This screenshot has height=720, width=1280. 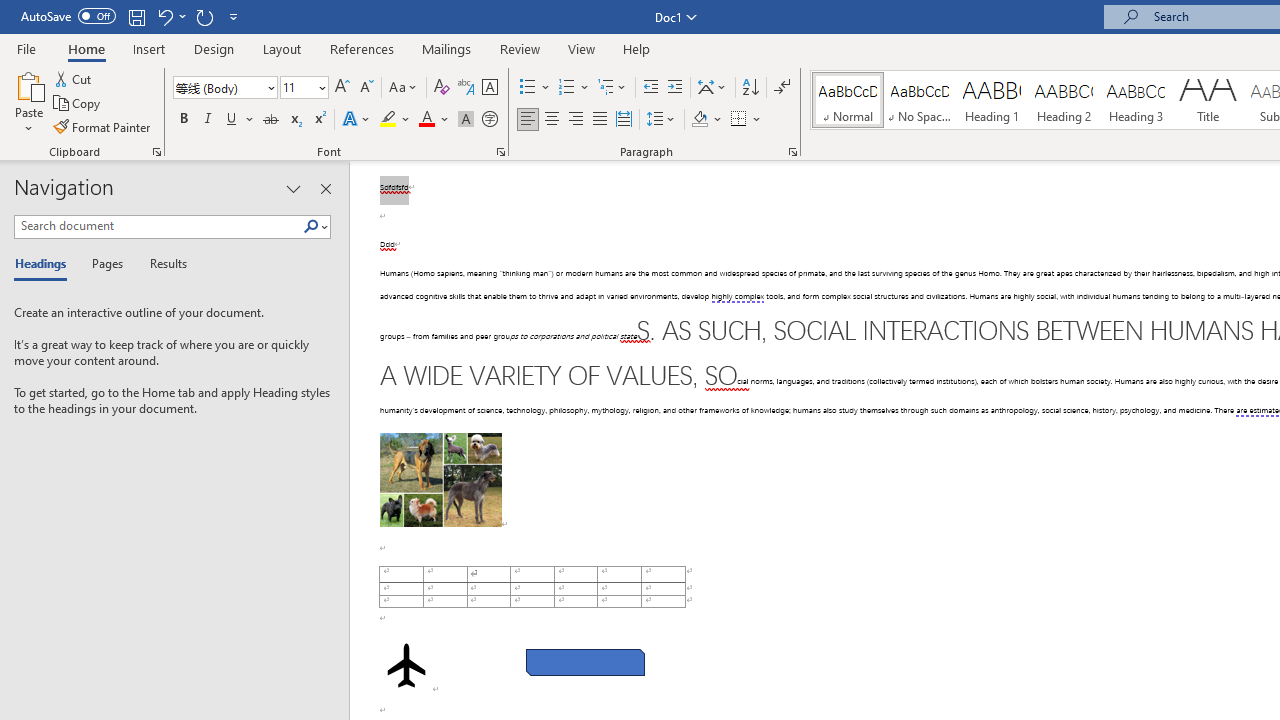 I want to click on Line and Paragraph Spacing, so click(x=661, y=120).